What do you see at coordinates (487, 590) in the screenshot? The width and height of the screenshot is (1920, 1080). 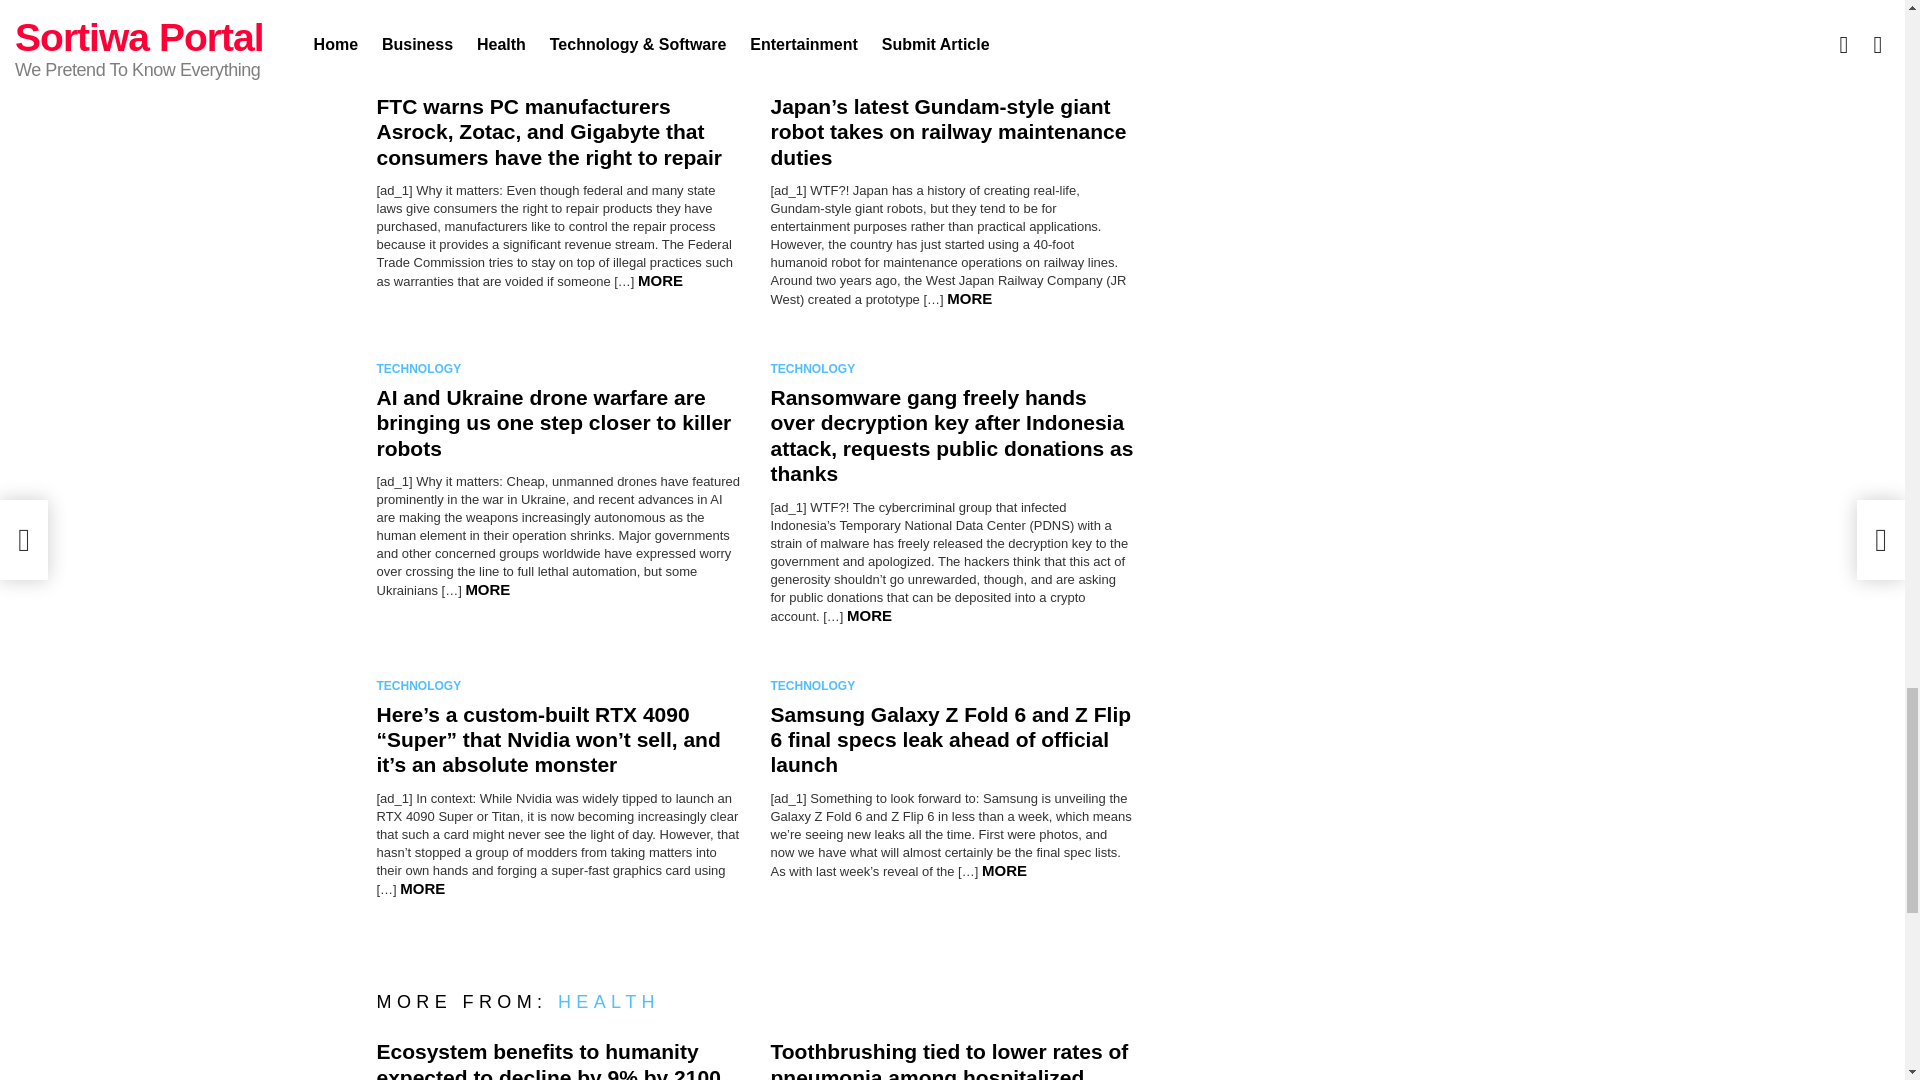 I see `MORE` at bounding box center [487, 590].